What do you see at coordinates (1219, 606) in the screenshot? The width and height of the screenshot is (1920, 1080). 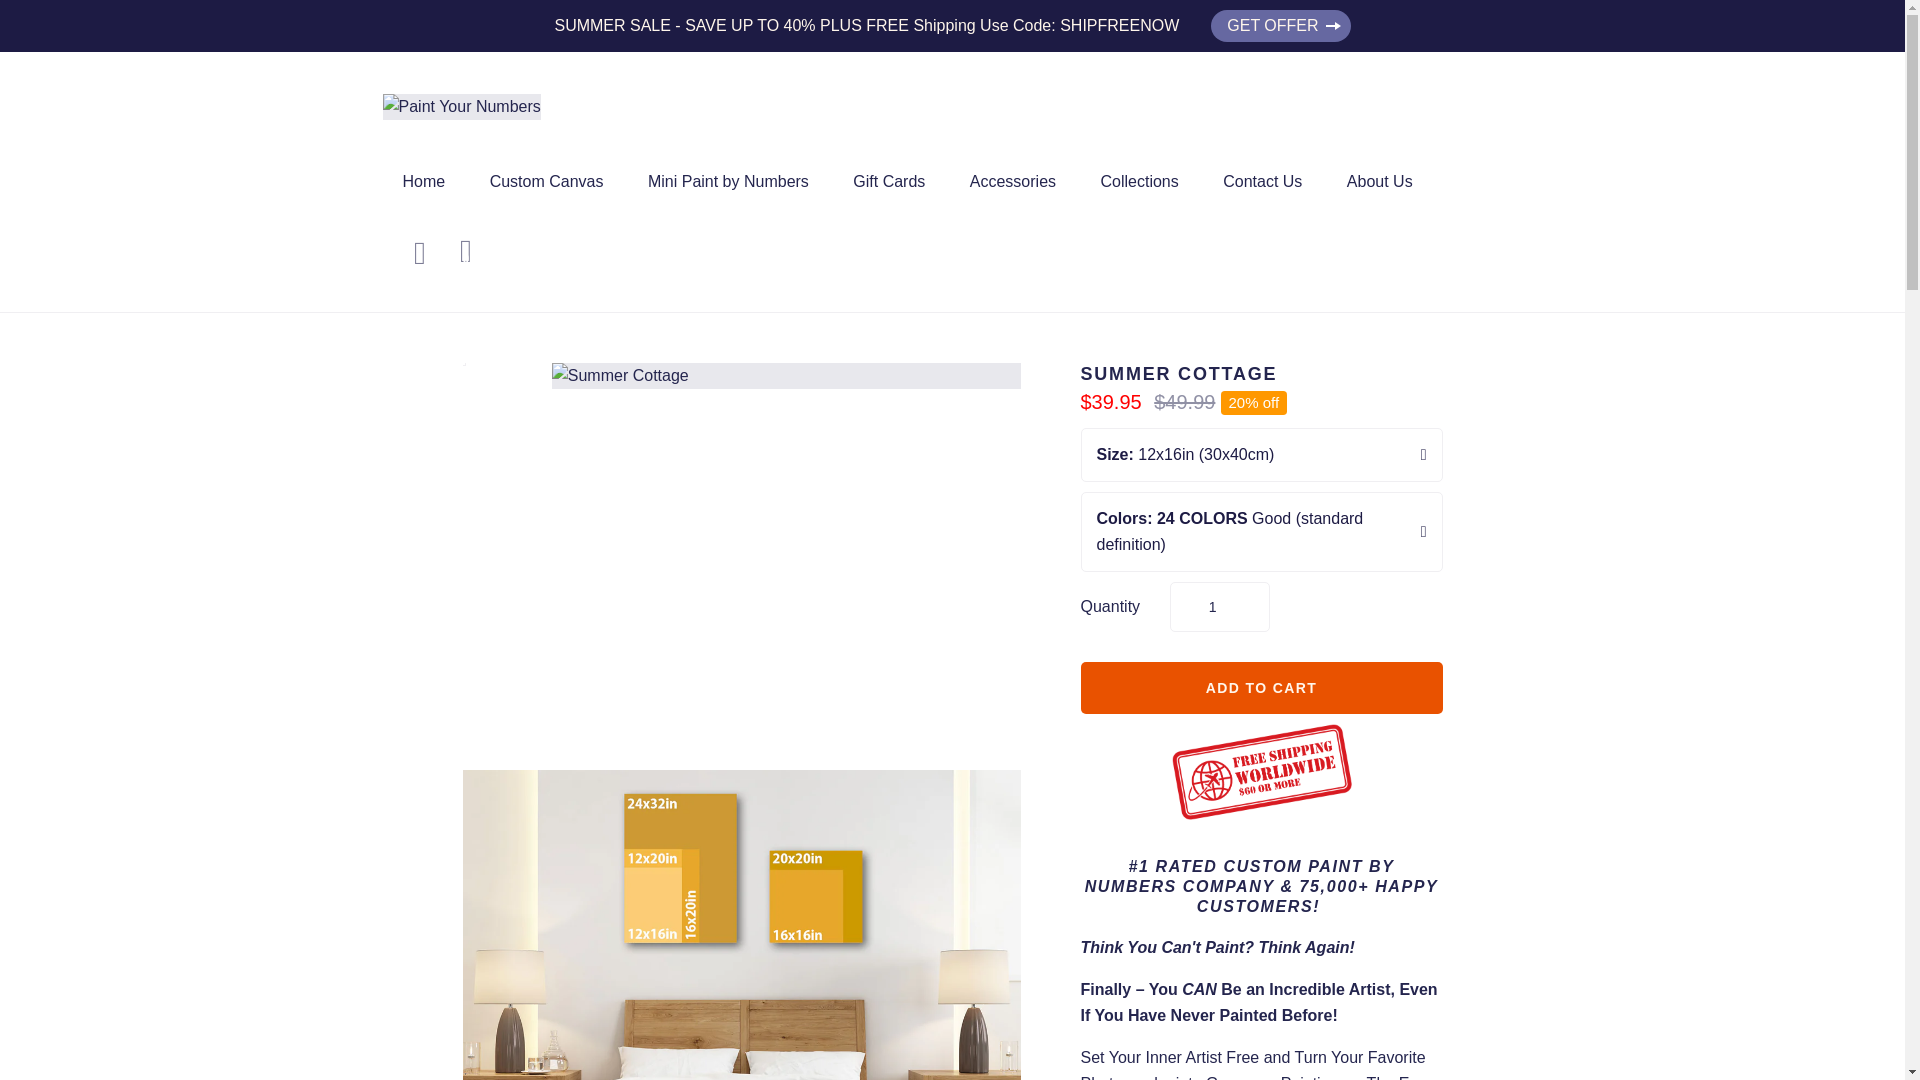 I see `1` at bounding box center [1219, 606].